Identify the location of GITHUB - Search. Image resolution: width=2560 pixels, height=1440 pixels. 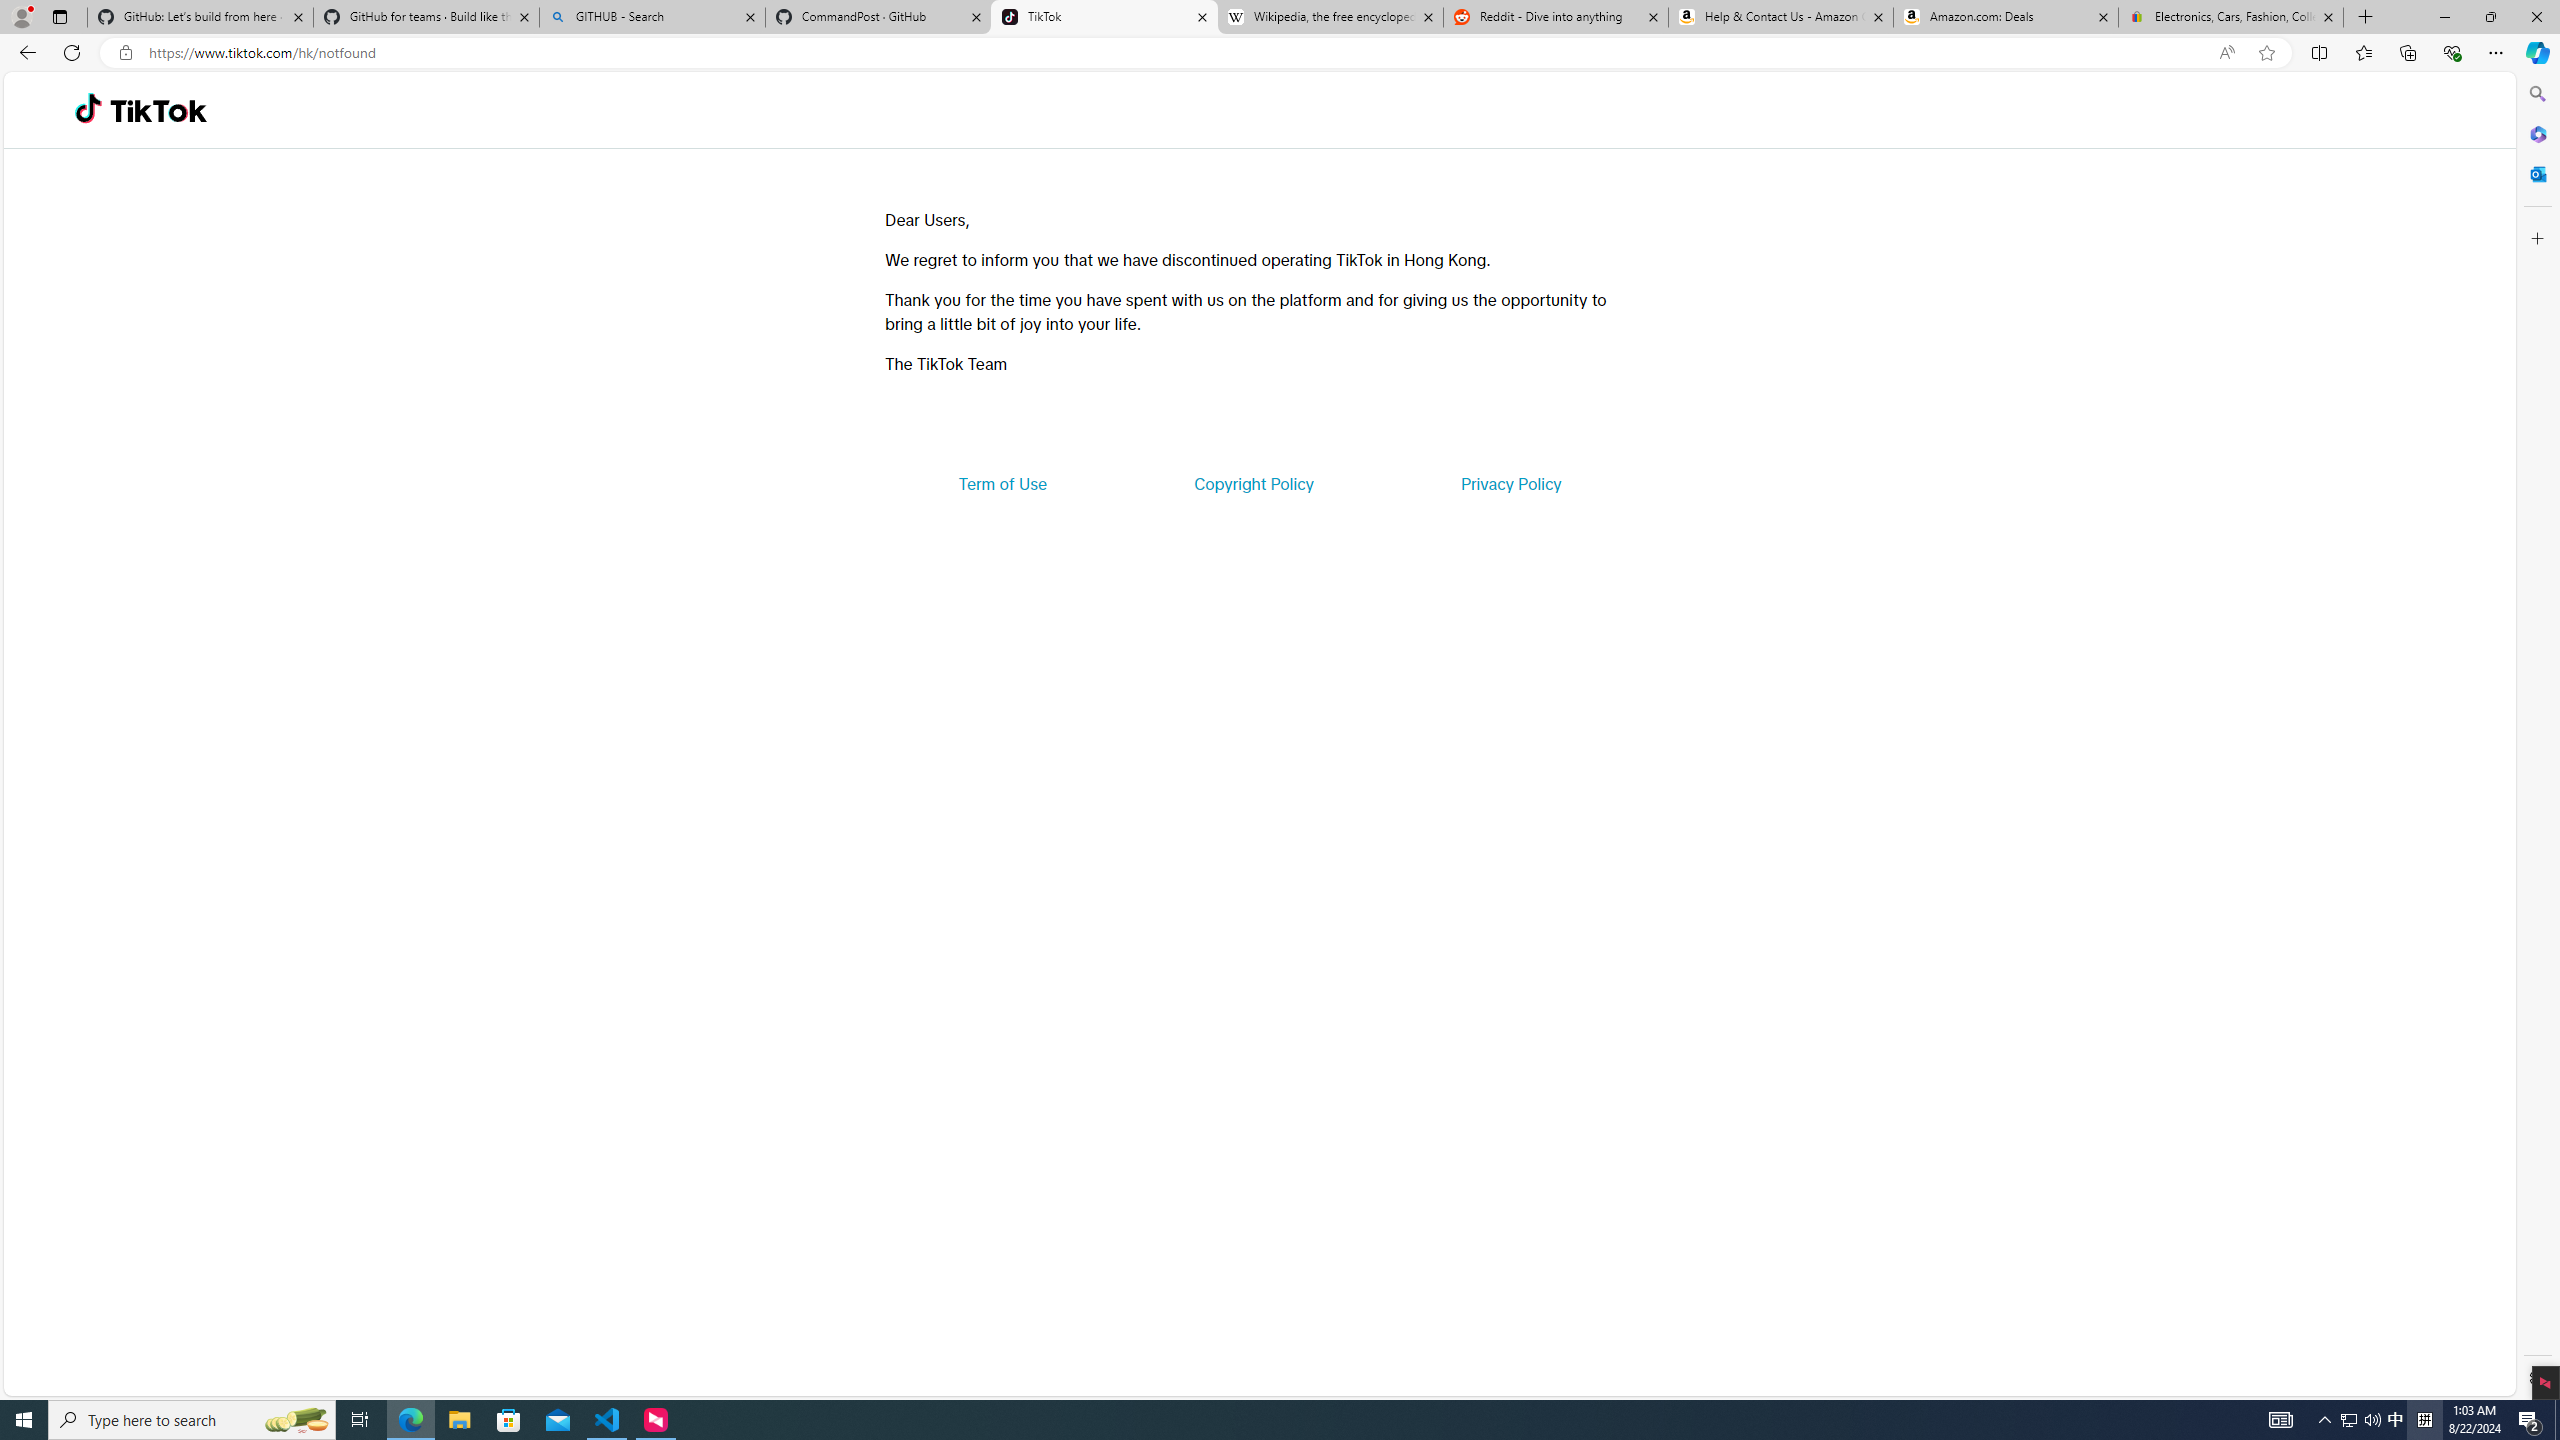
(651, 17).